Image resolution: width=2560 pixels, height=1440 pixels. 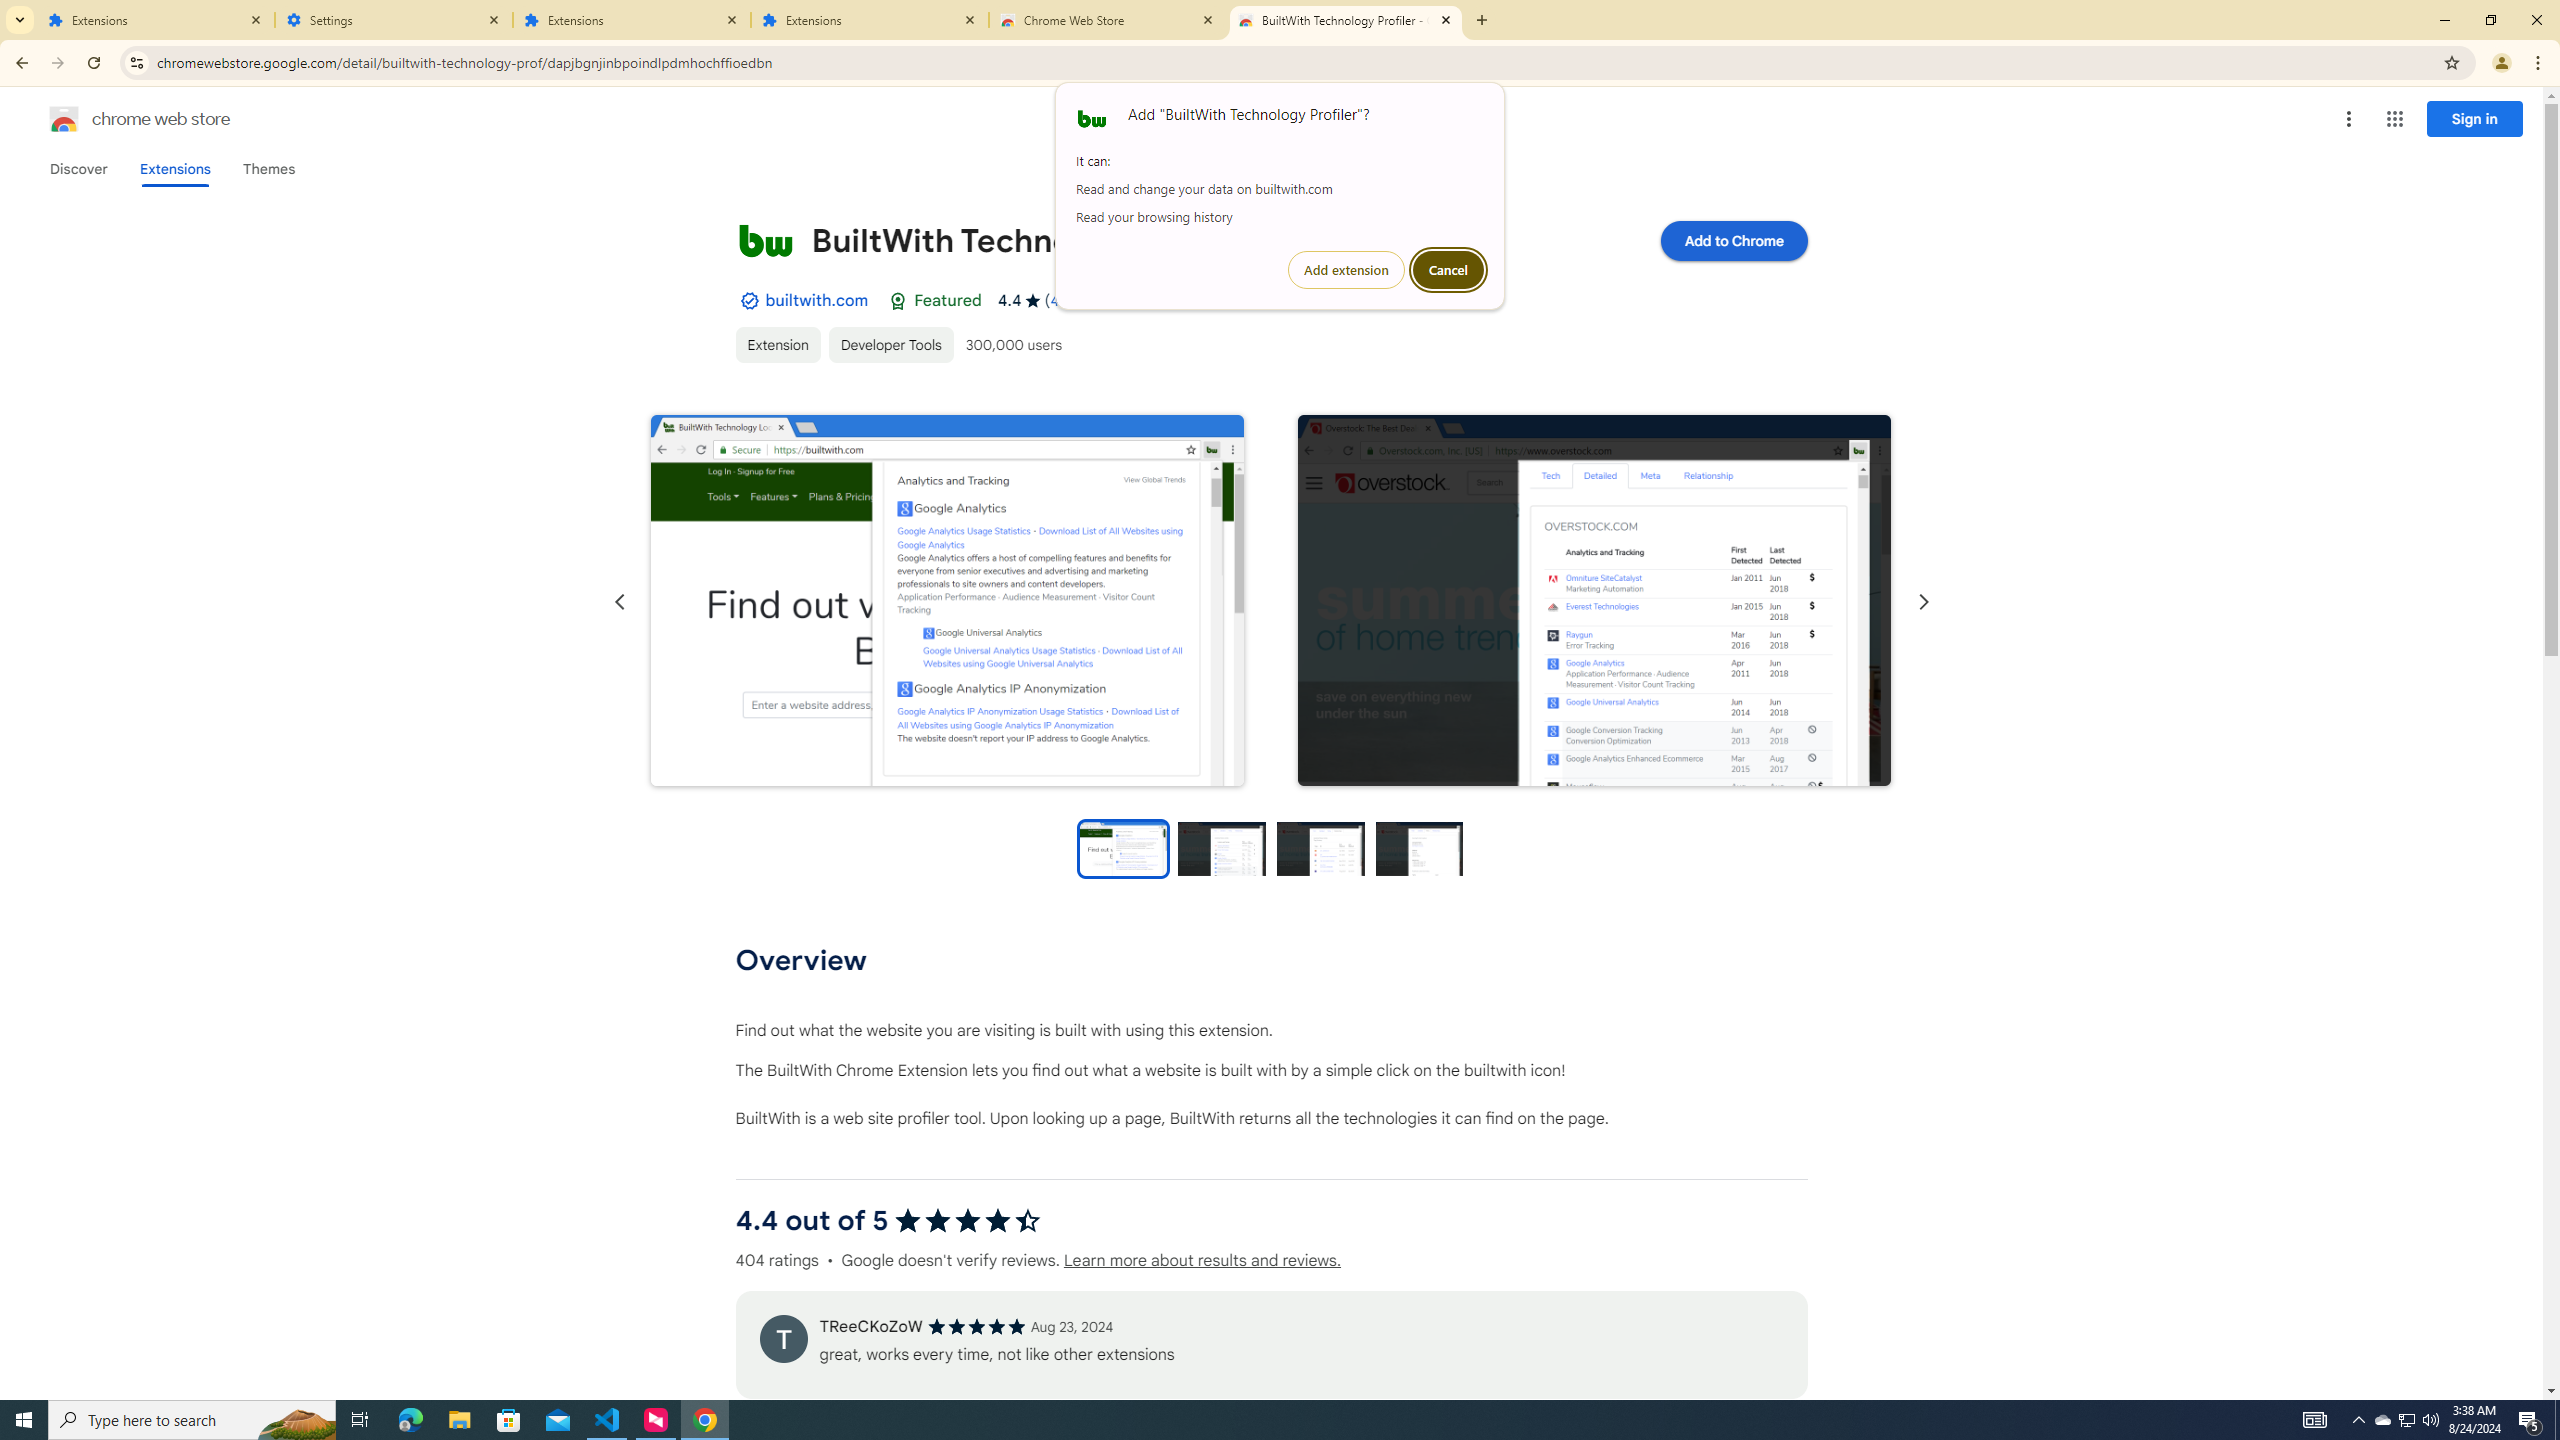 What do you see at coordinates (1262, 1420) in the screenshot?
I see `Chrome Web Store logo` at bounding box center [1262, 1420].